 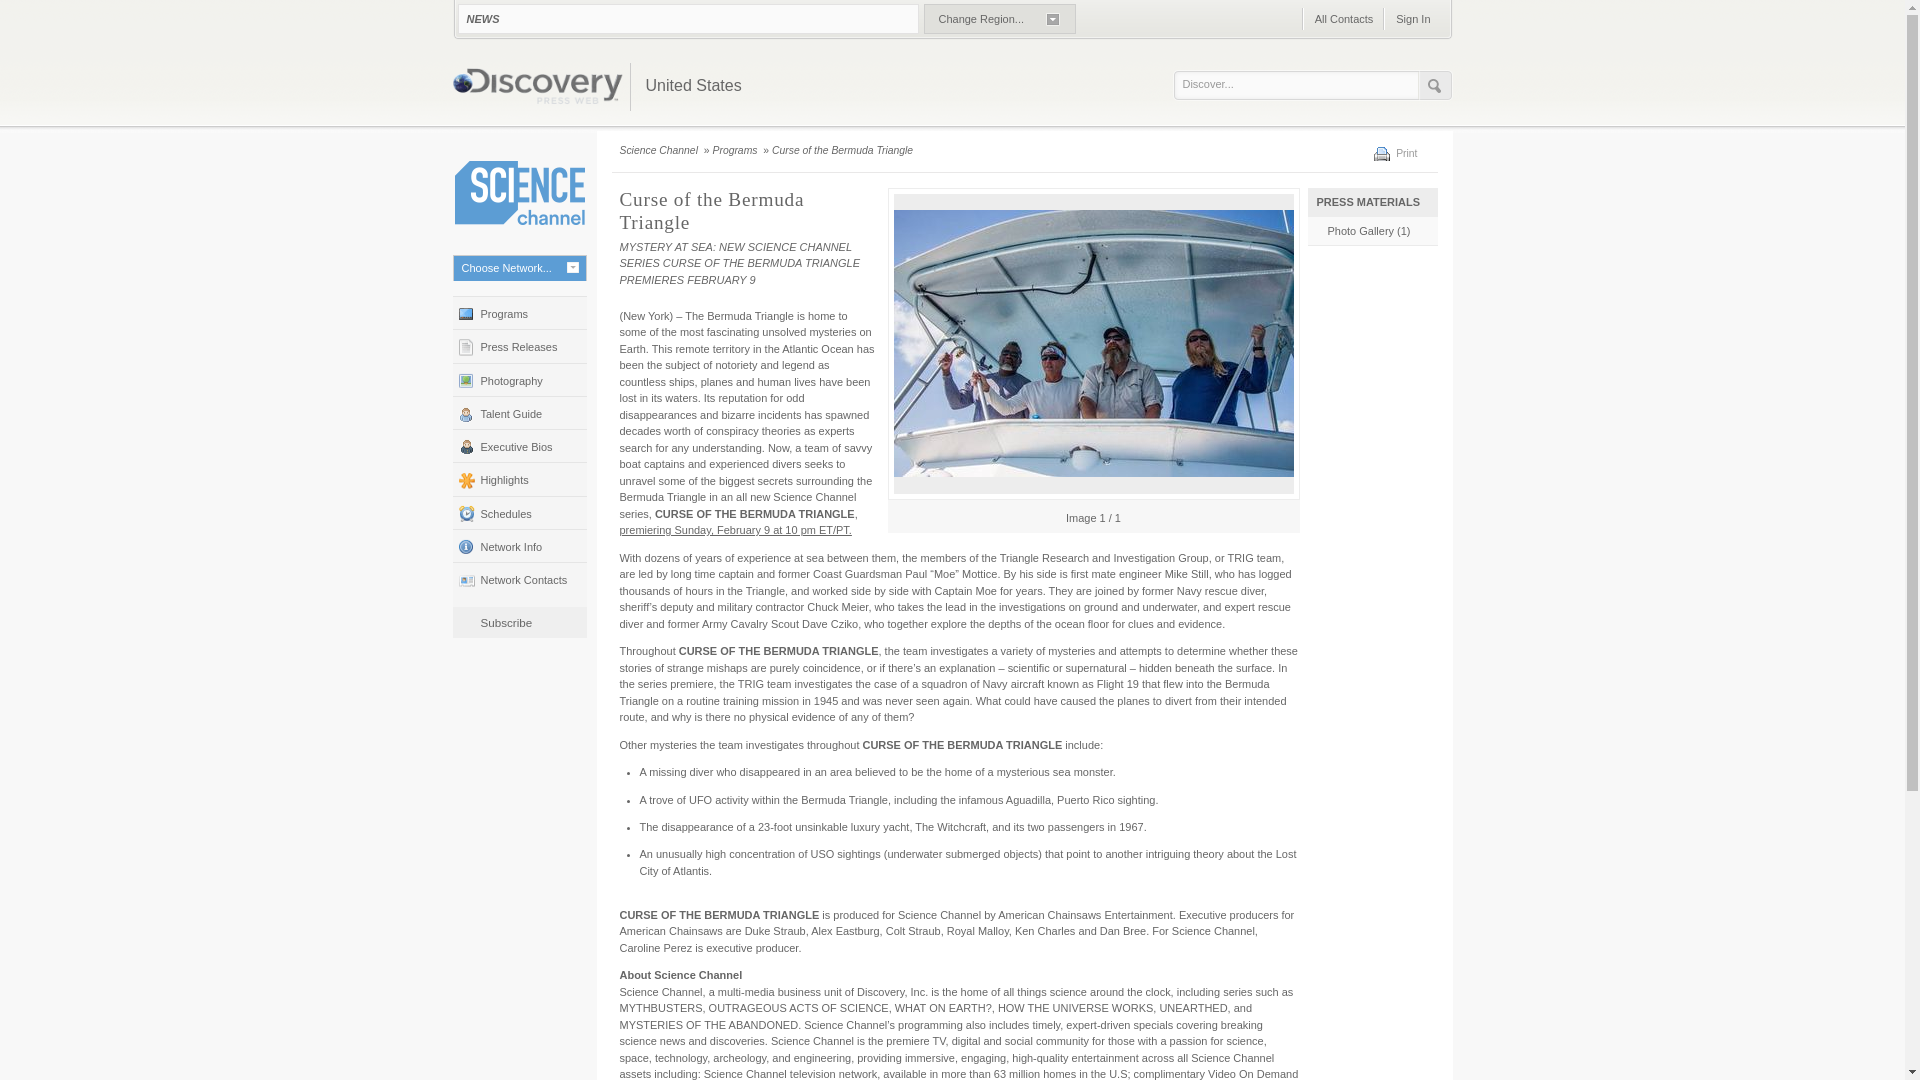 What do you see at coordinates (736, 150) in the screenshot?
I see `Programs` at bounding box center [736, 150].